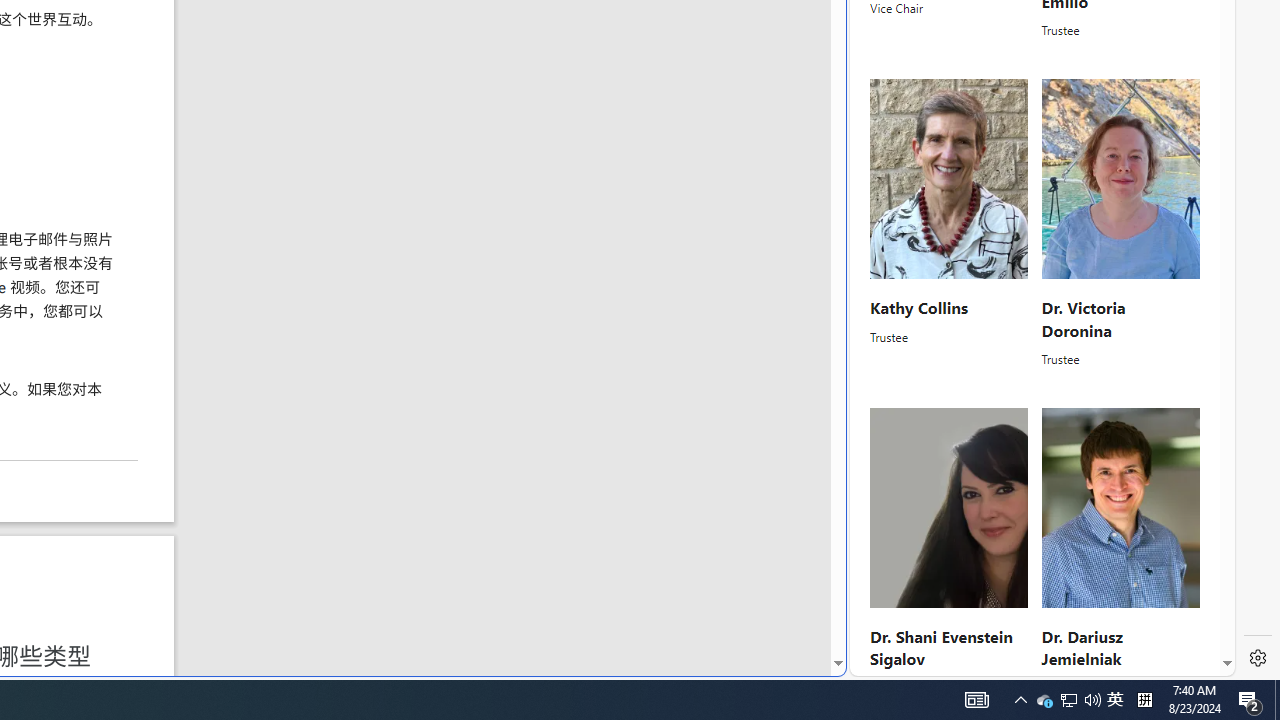 The image size is (1280, 720). What do you see at coordinates (1120, 180) in the screenshot?
I see `Victoria Doronina in 2021` at bounding box center [1120, 180].